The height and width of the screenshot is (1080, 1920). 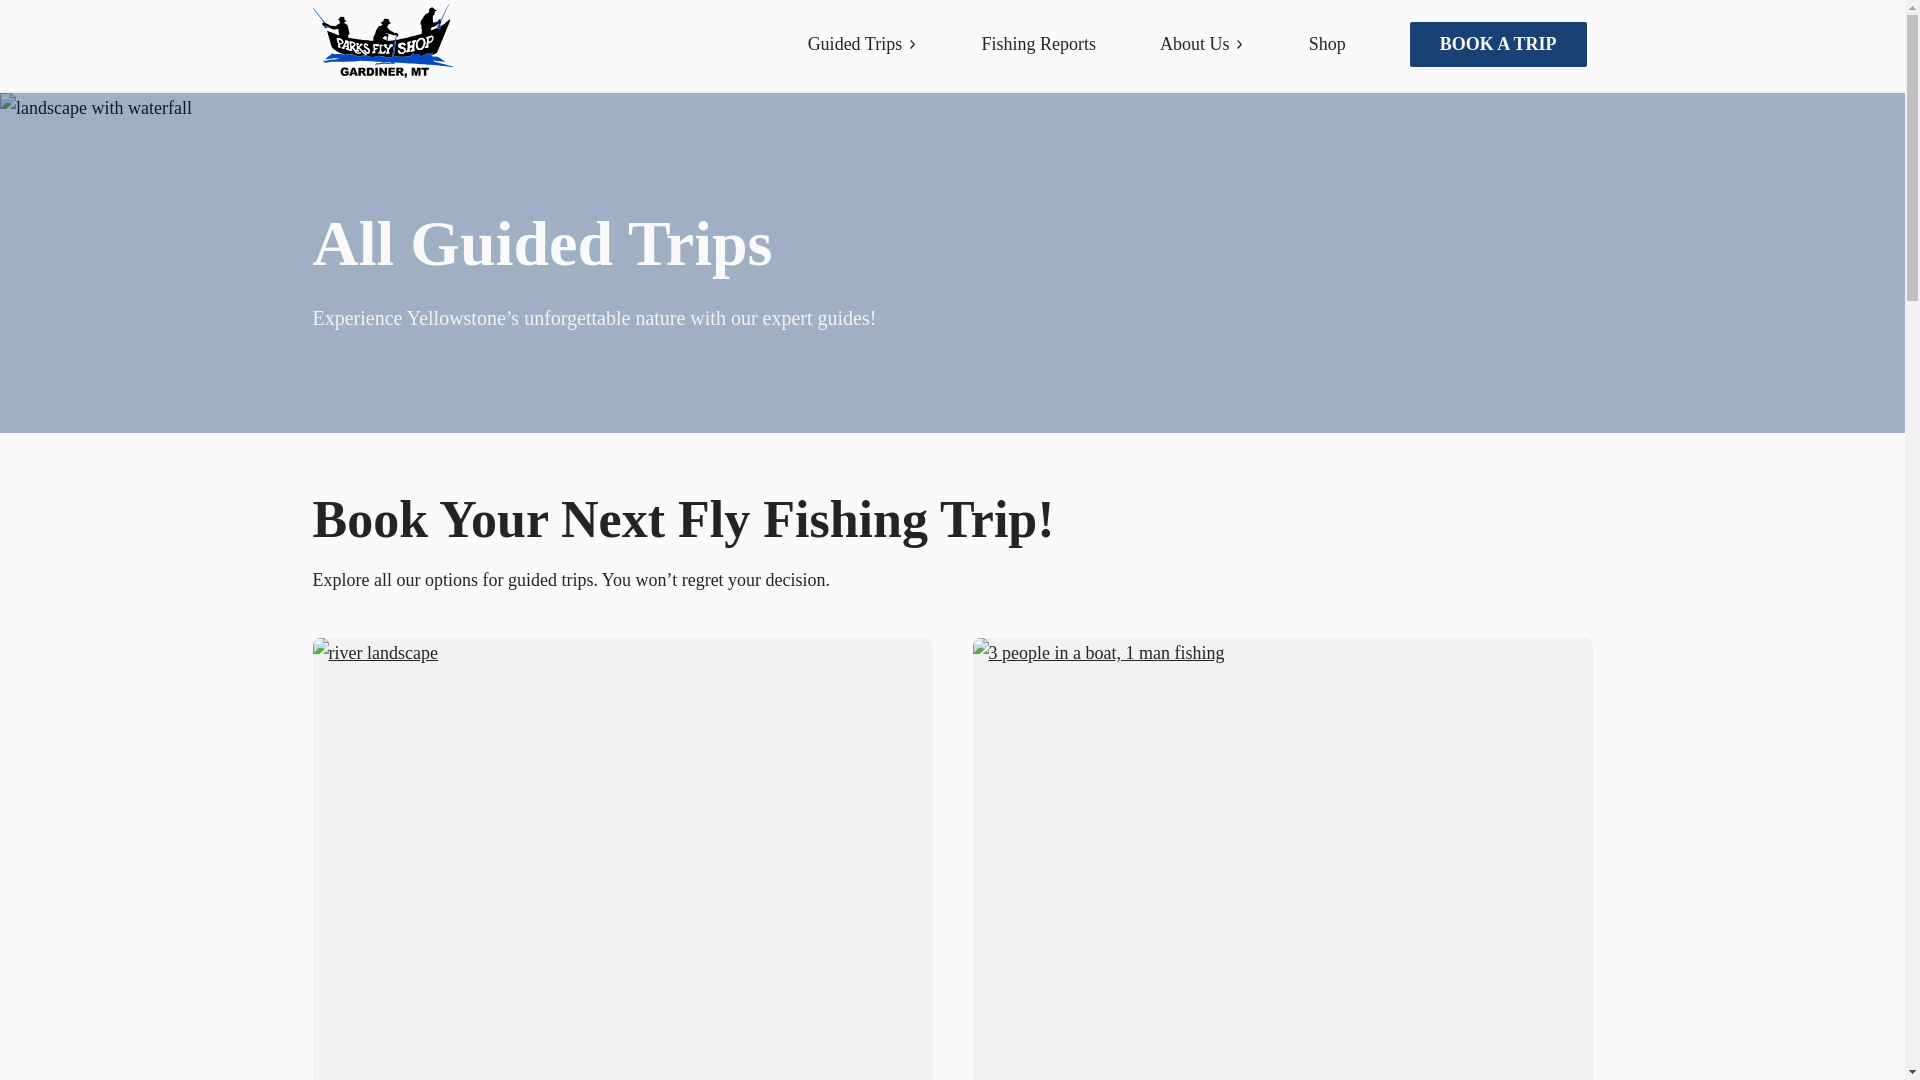 I want to click on About Us, so click(x=1202, y=44).